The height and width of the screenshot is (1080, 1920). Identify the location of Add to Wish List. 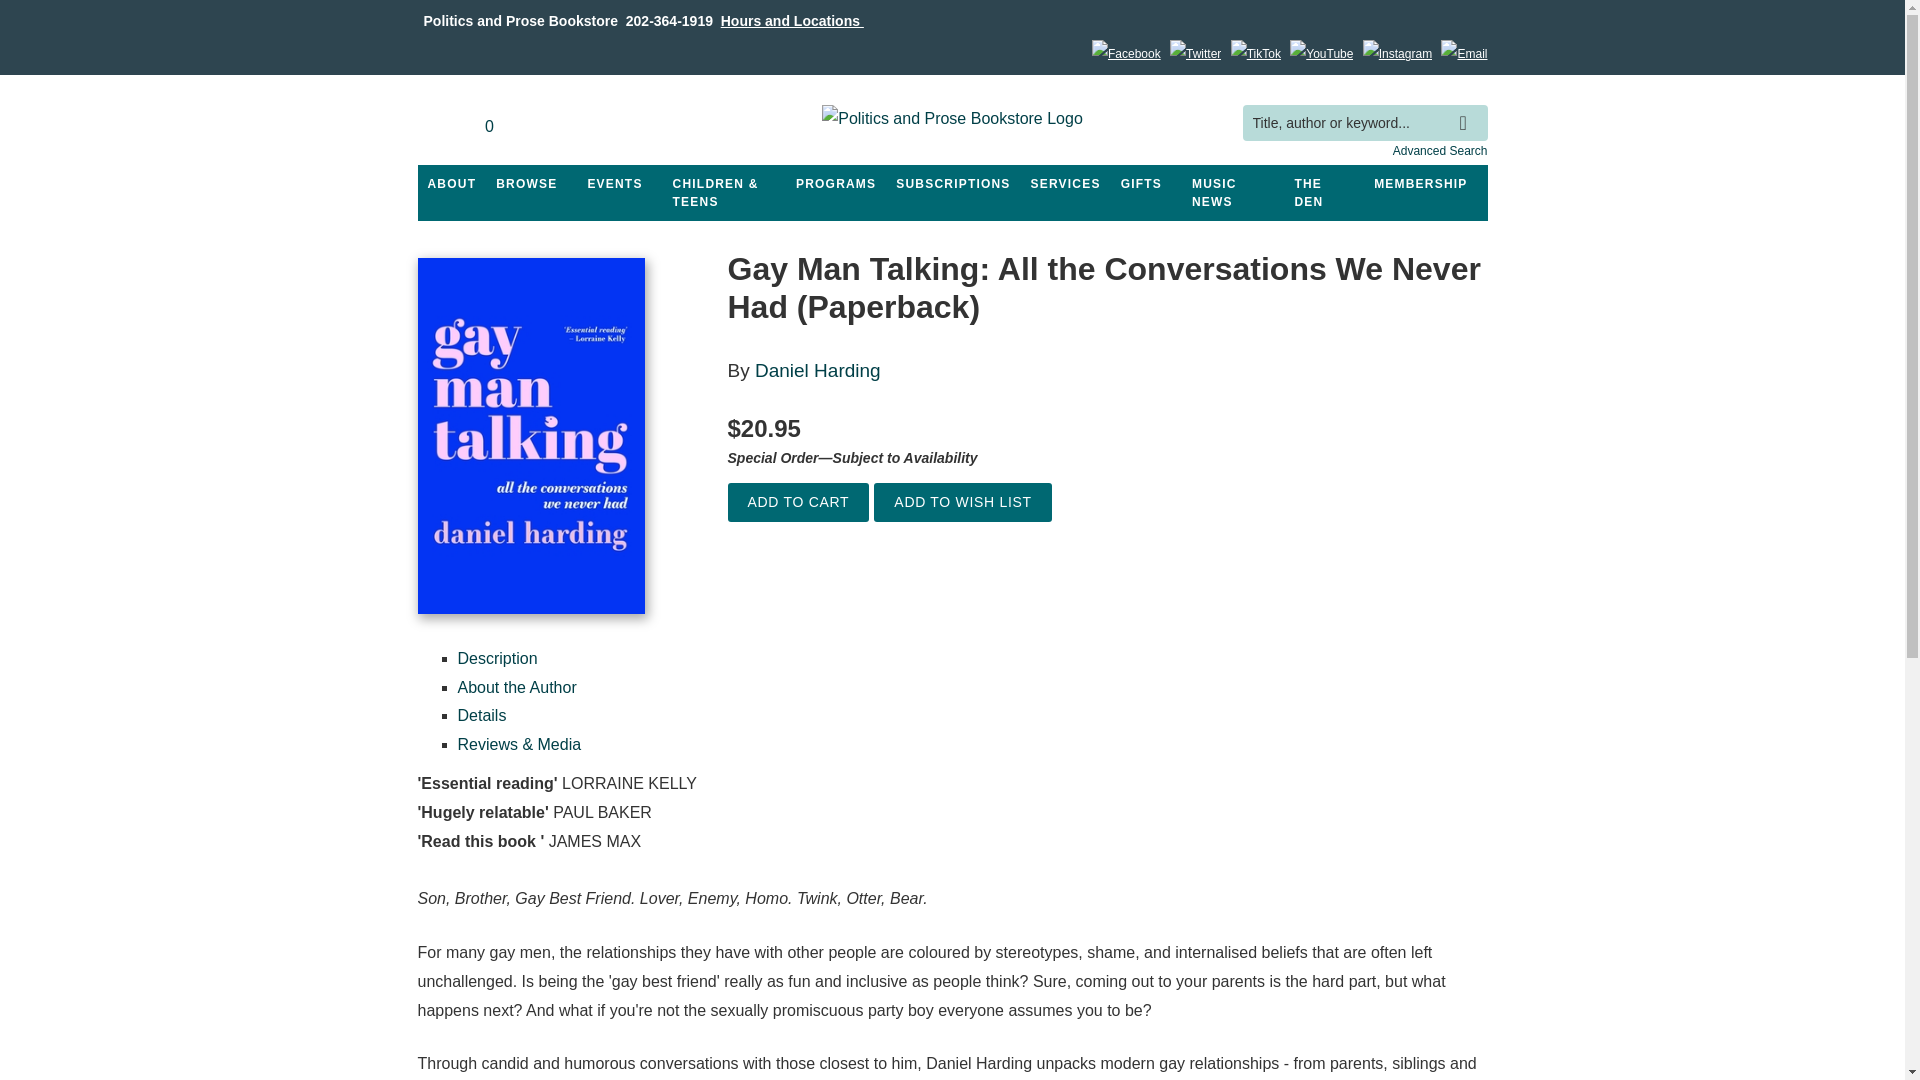
(962, 502).